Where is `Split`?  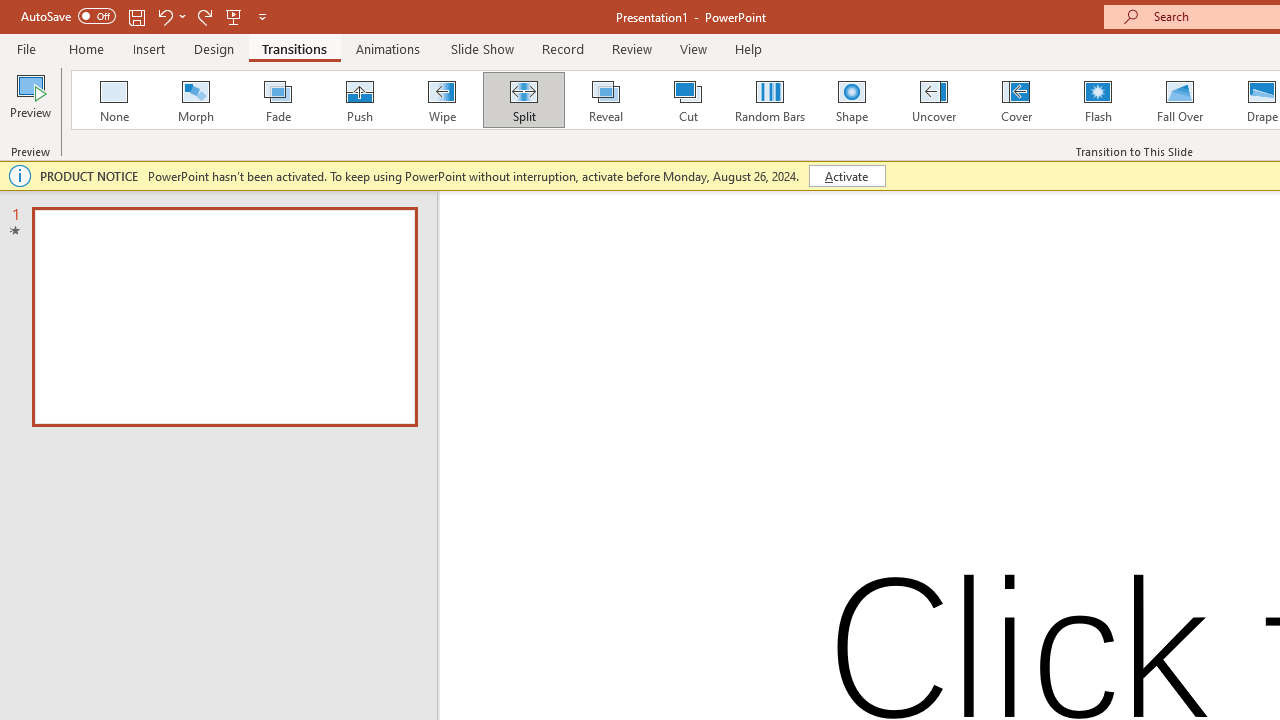
Split is located at coordinates (523, 100).